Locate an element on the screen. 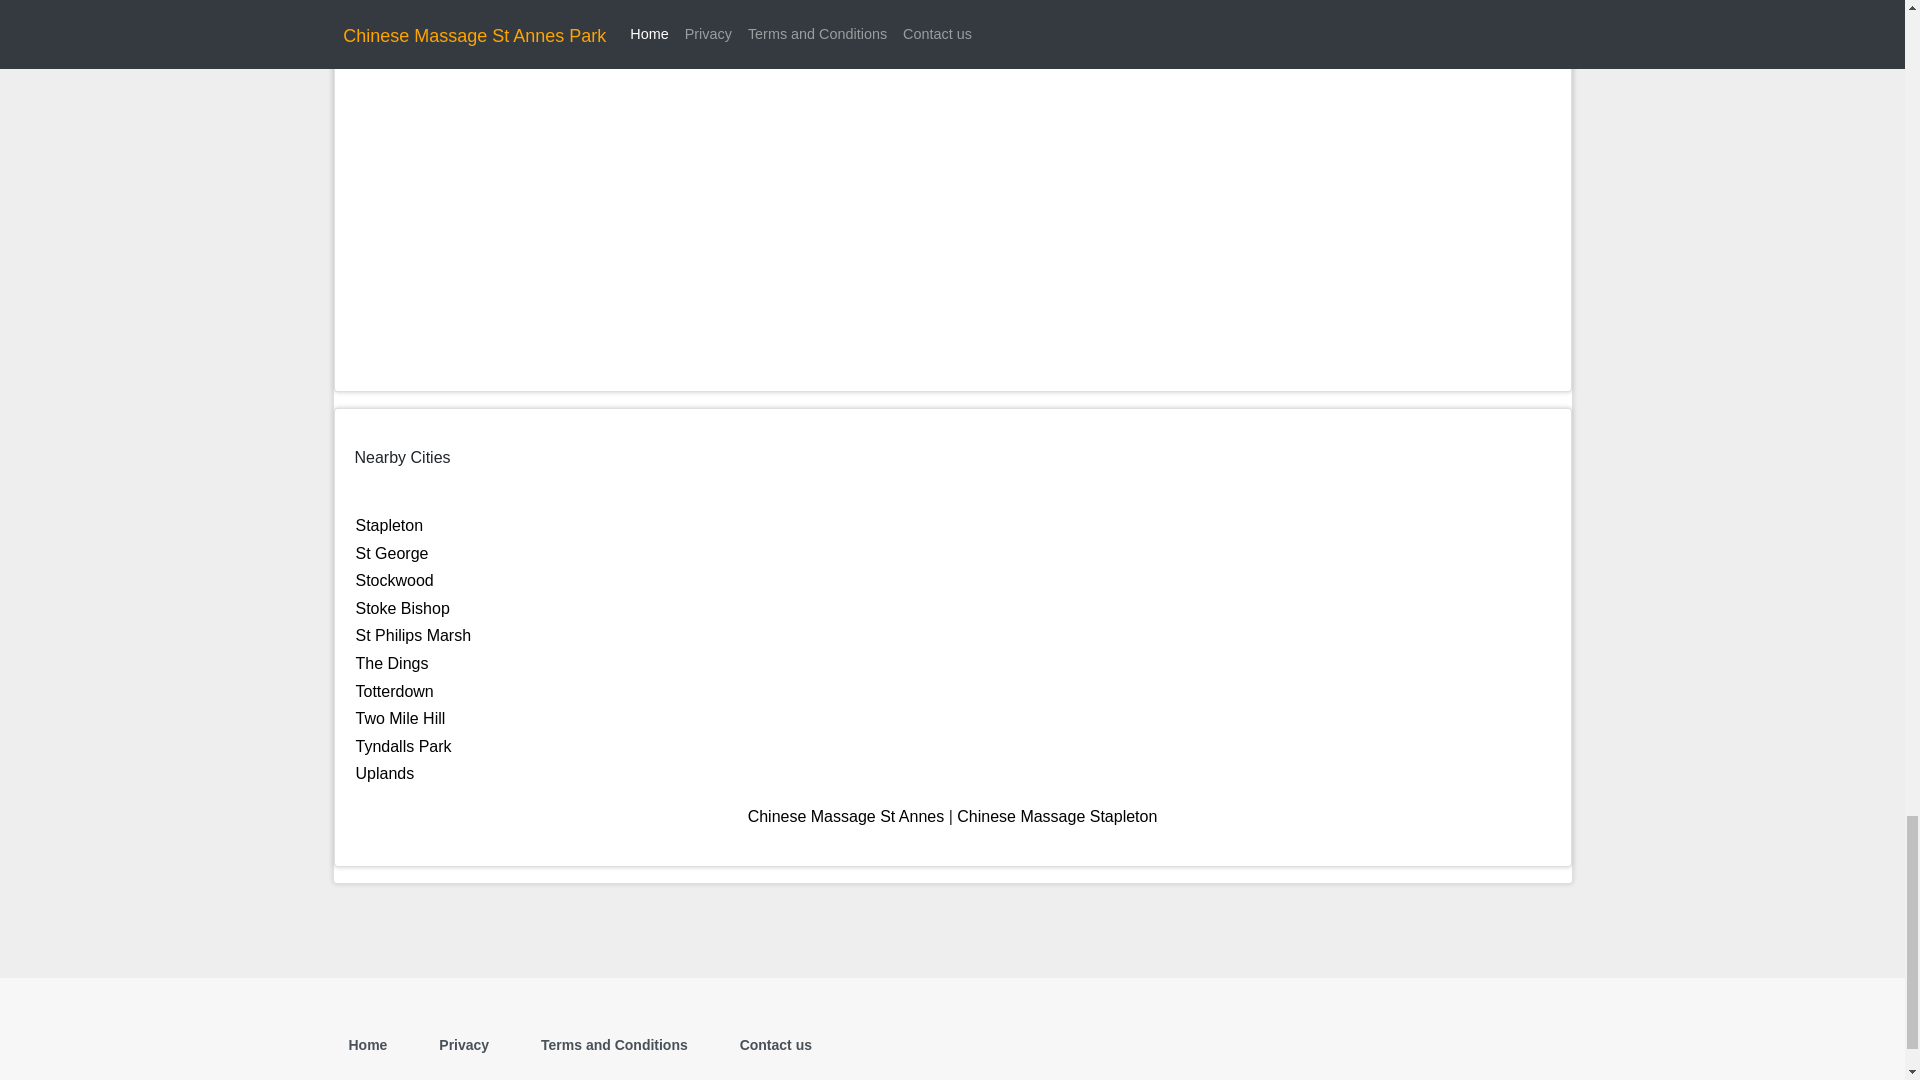 Image resolution: width=1920 pixels, height=1080 pixels. St George is located at coordinates (392, 553).